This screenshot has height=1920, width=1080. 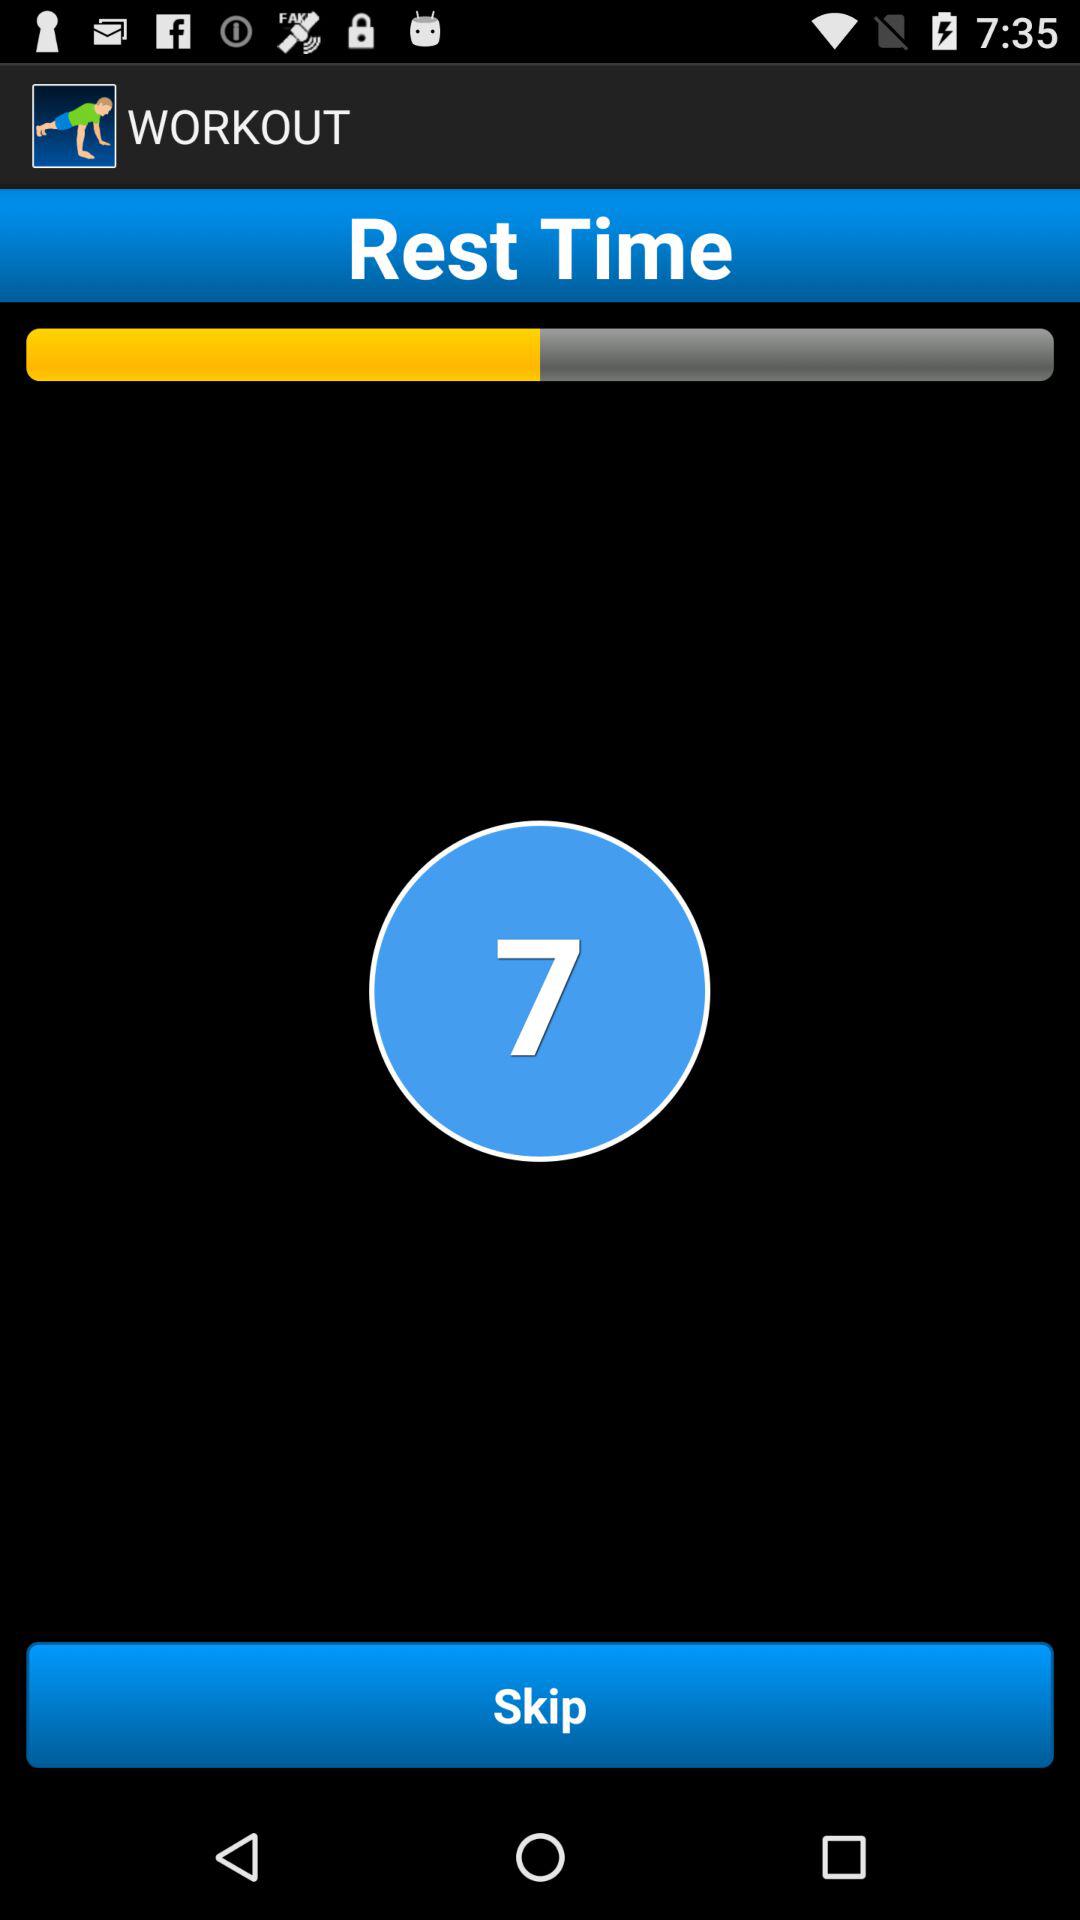 What do you see at coordinates (540, 1704) in the screenshot?
I see `swipe until skip item` at bounding box center [540, 1704].